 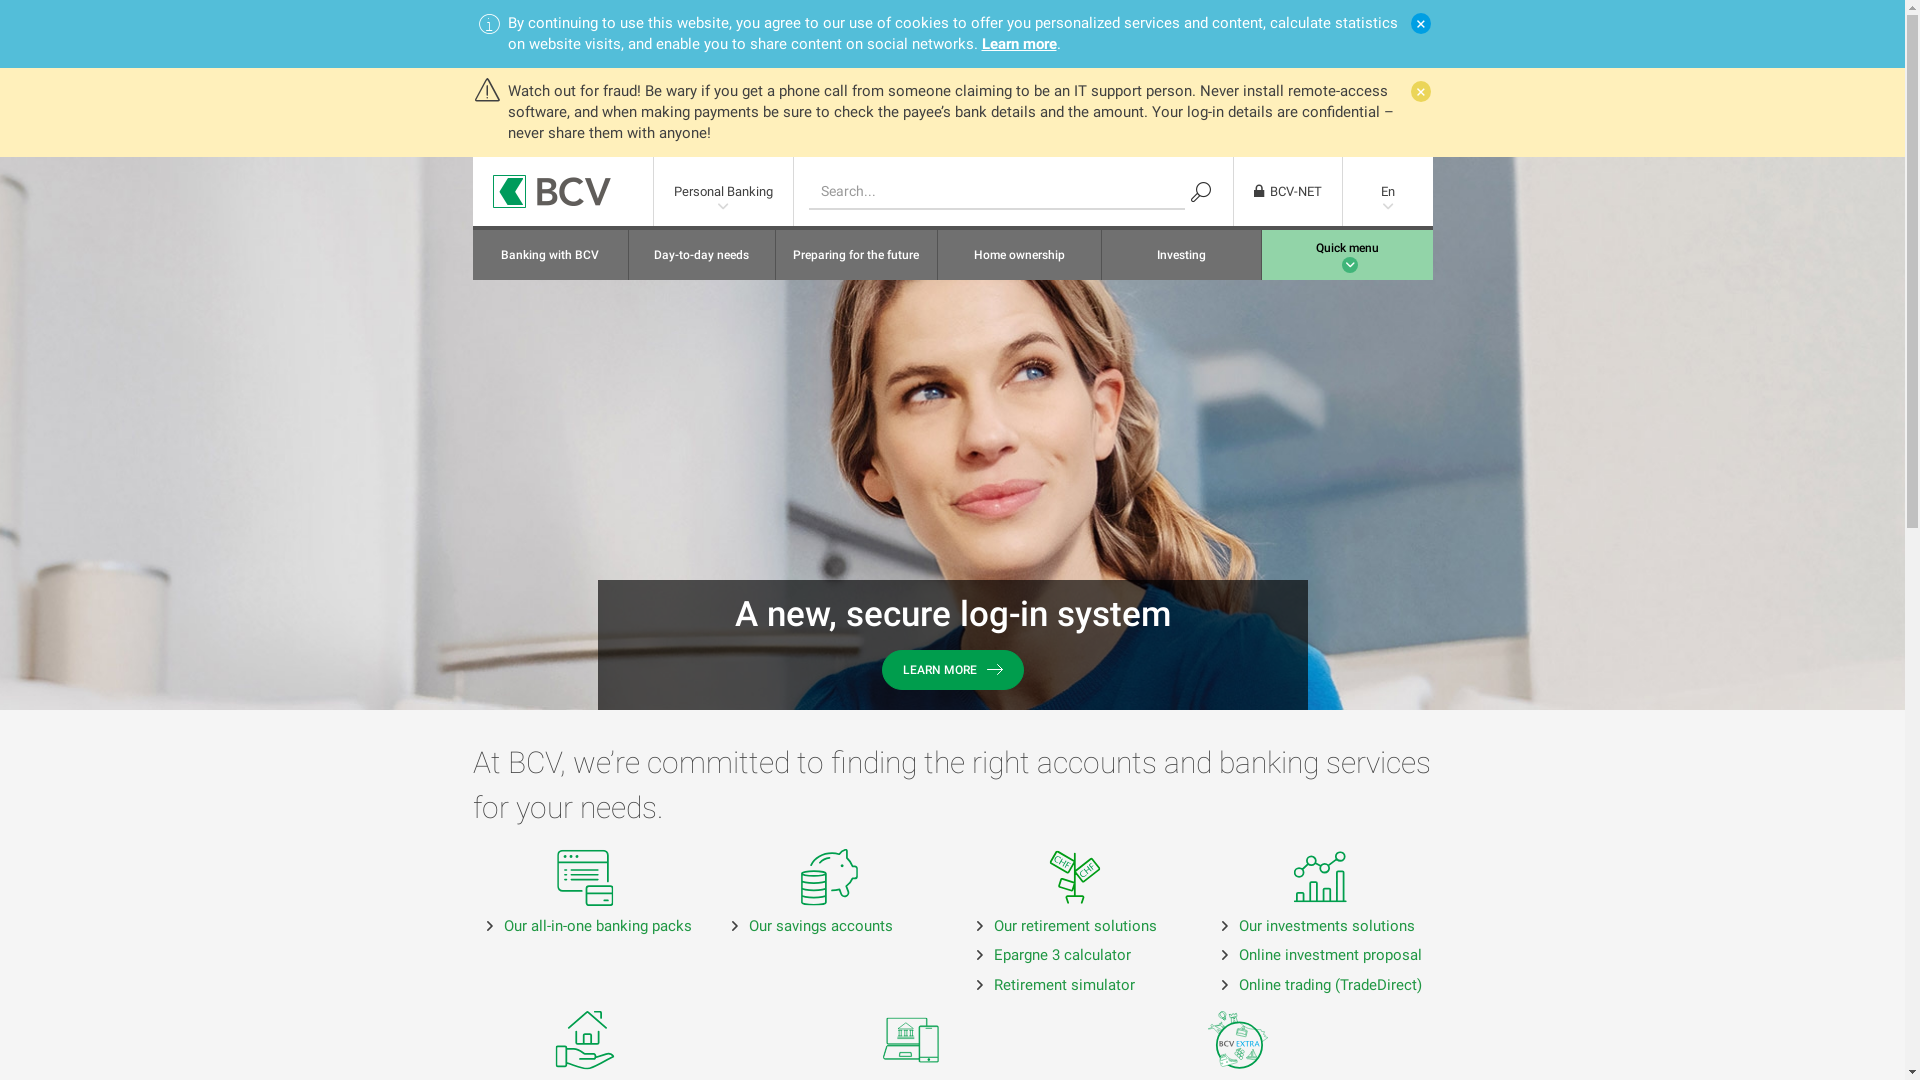 I want to click on BCV-NET, so click(x=1288, y=192).